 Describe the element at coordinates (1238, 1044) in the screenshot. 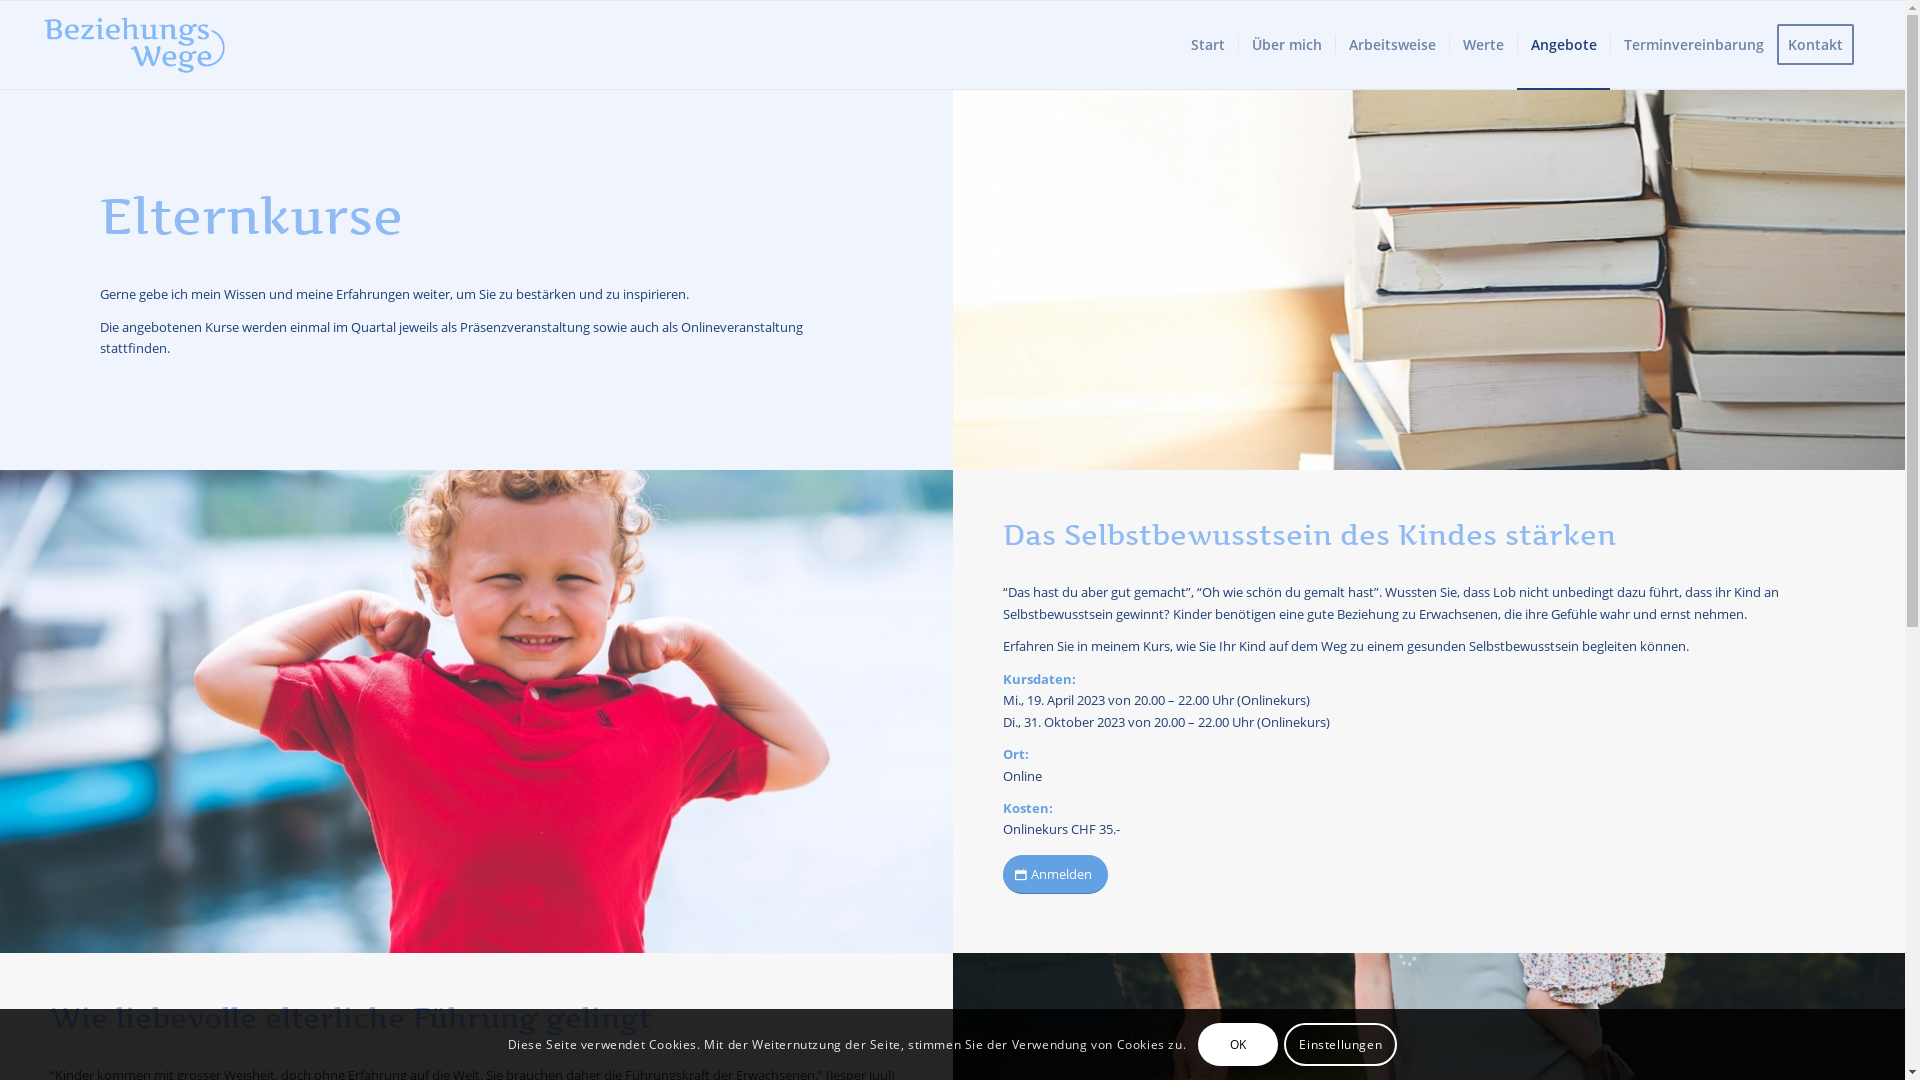

I see `OK` at that location.